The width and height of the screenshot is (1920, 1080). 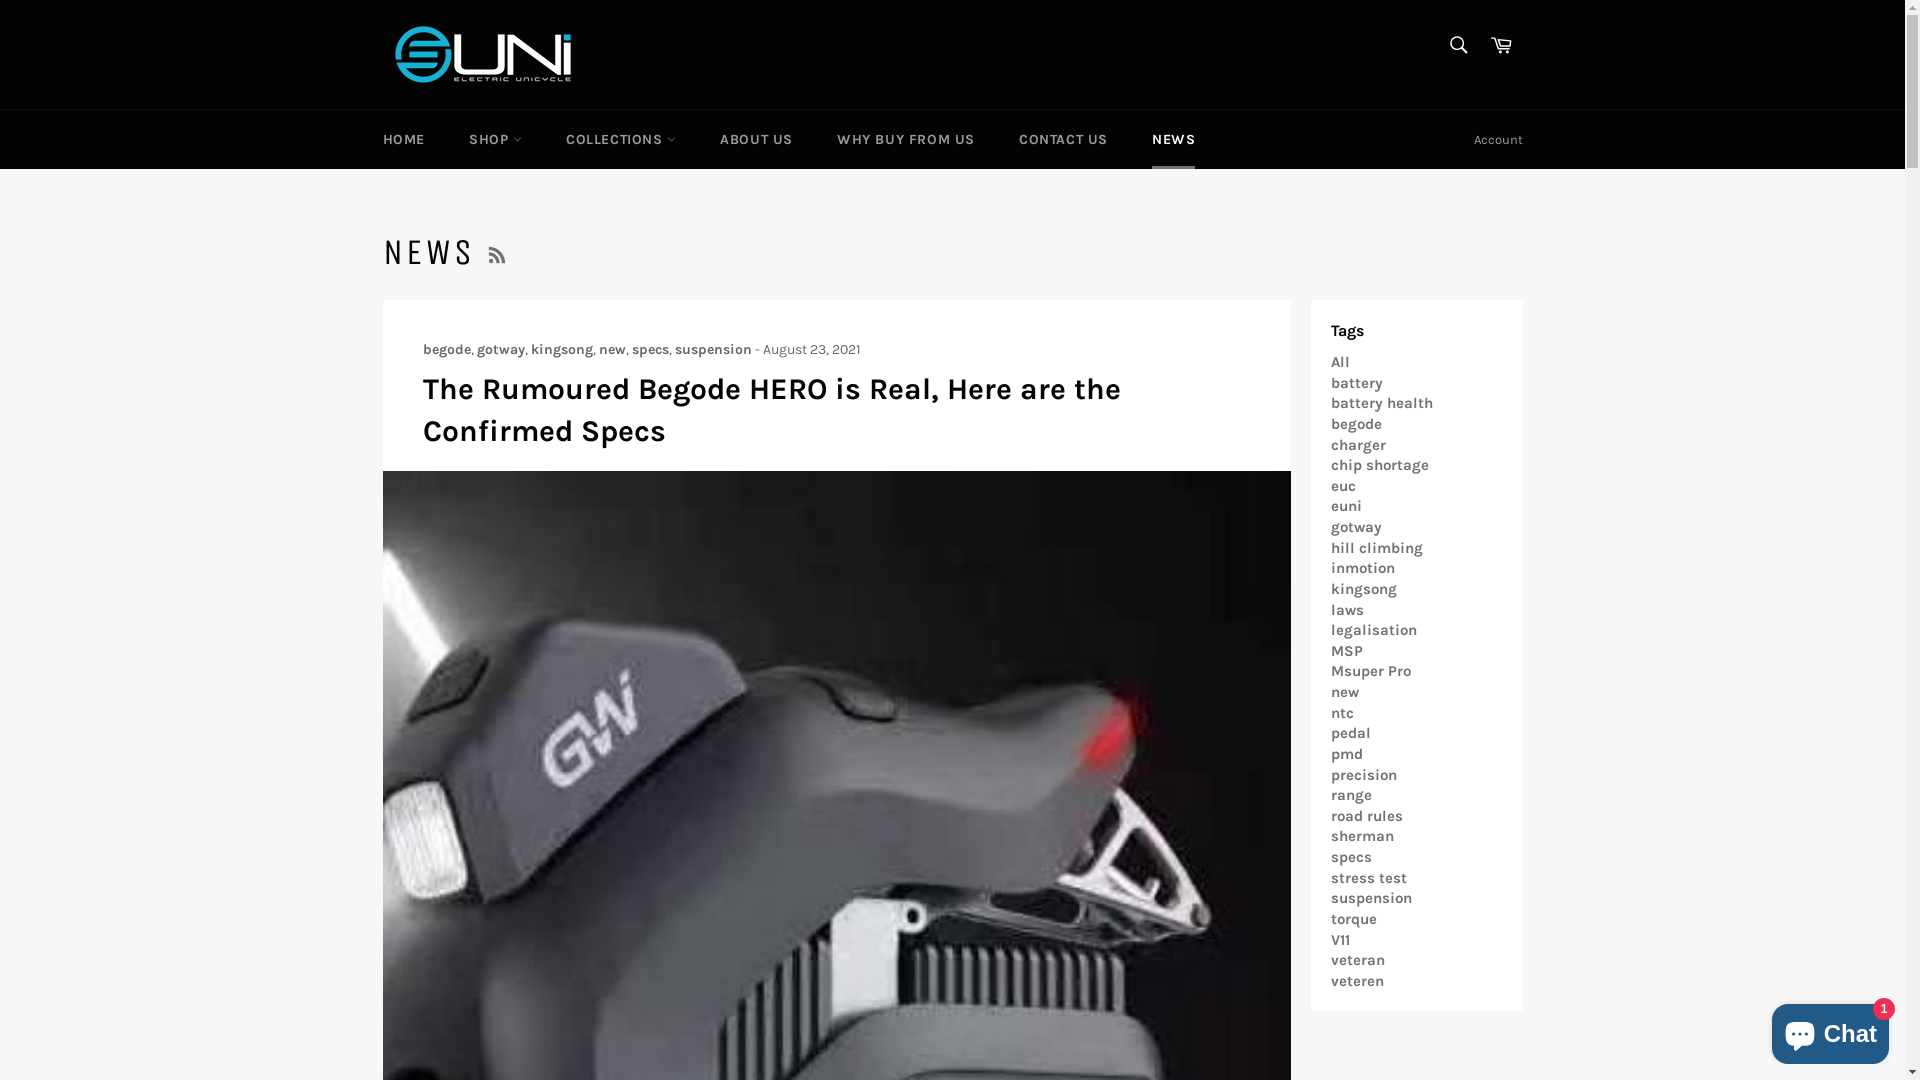 I want to click on gotway, so click(x=500, y=350).